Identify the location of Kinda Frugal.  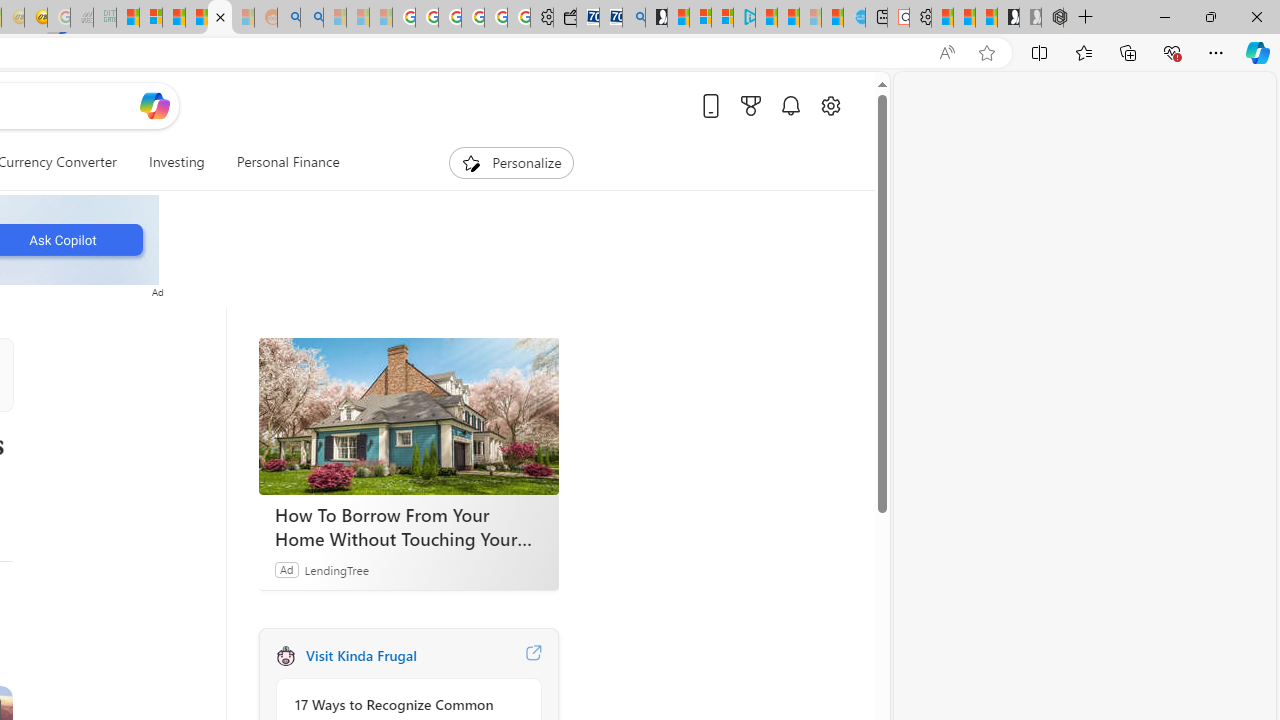
(285, 656).